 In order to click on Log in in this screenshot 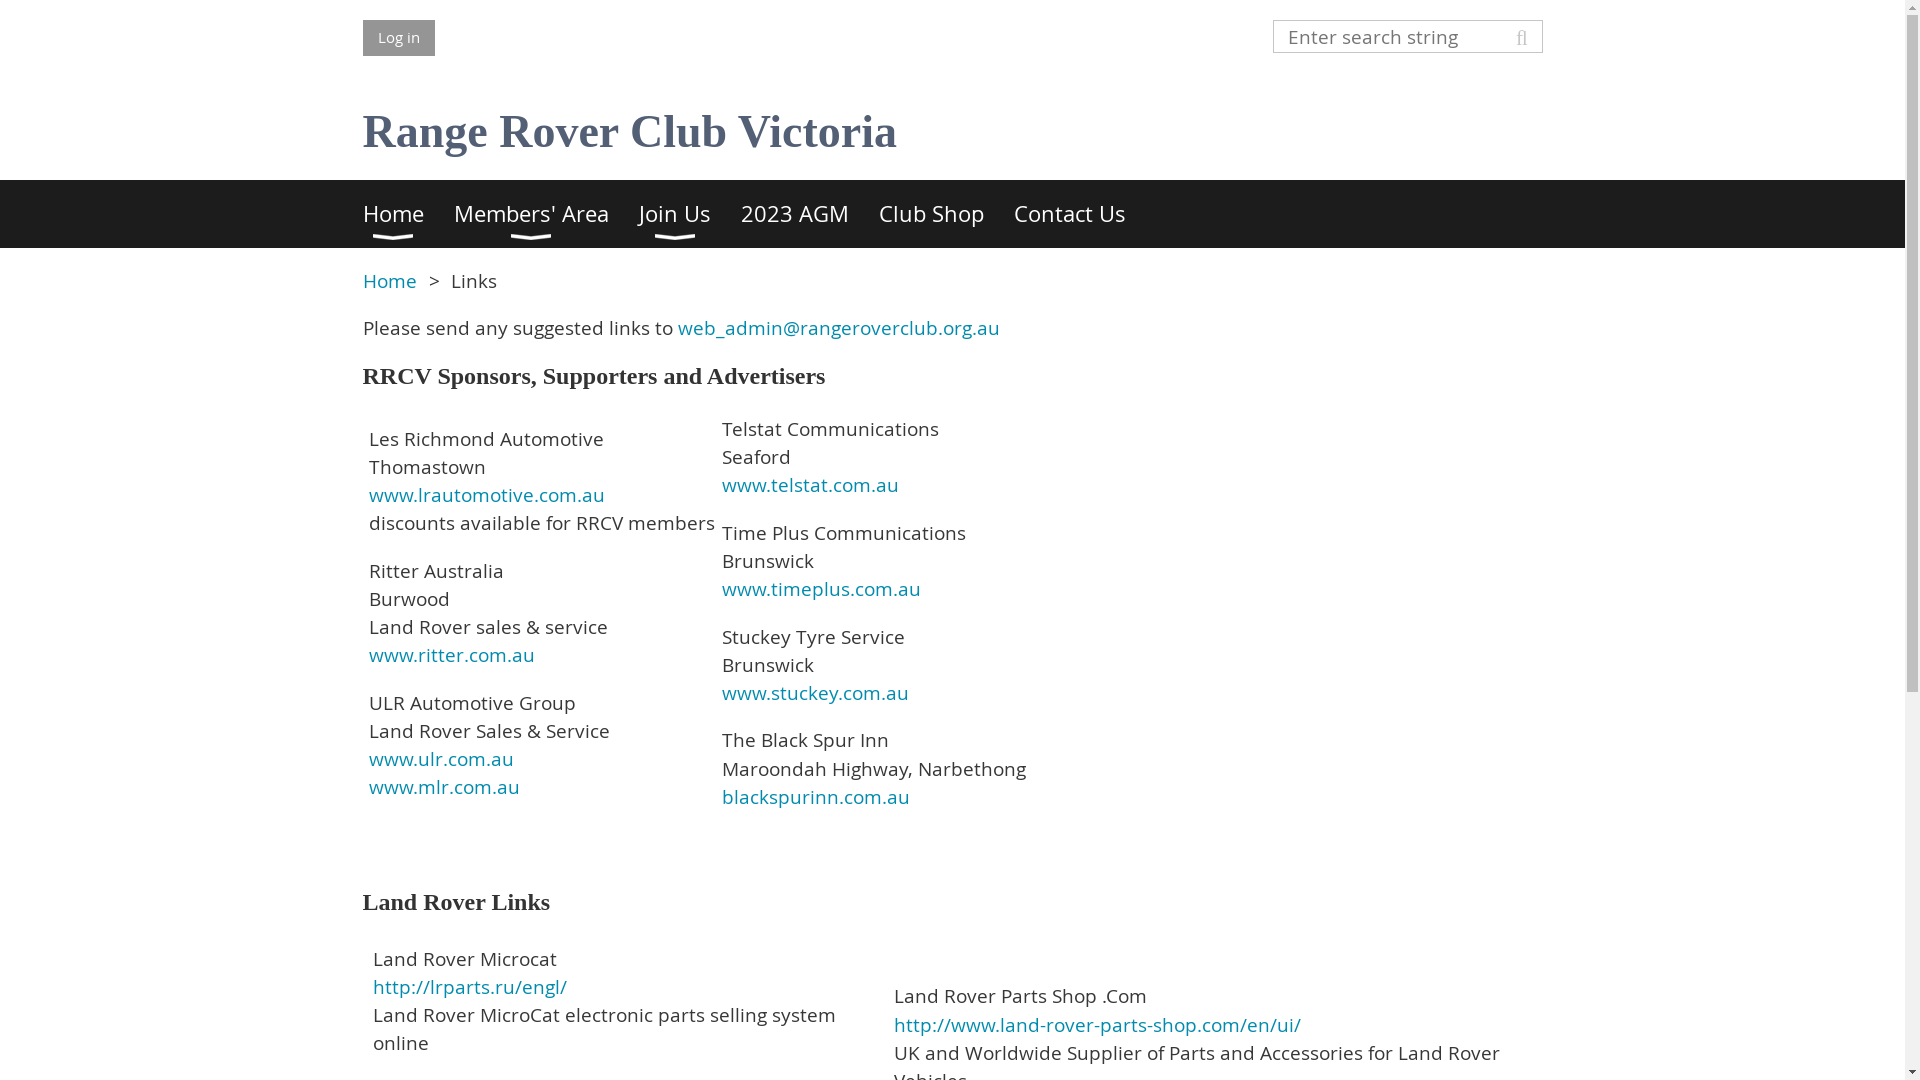, I will do `click(398, 38)`.